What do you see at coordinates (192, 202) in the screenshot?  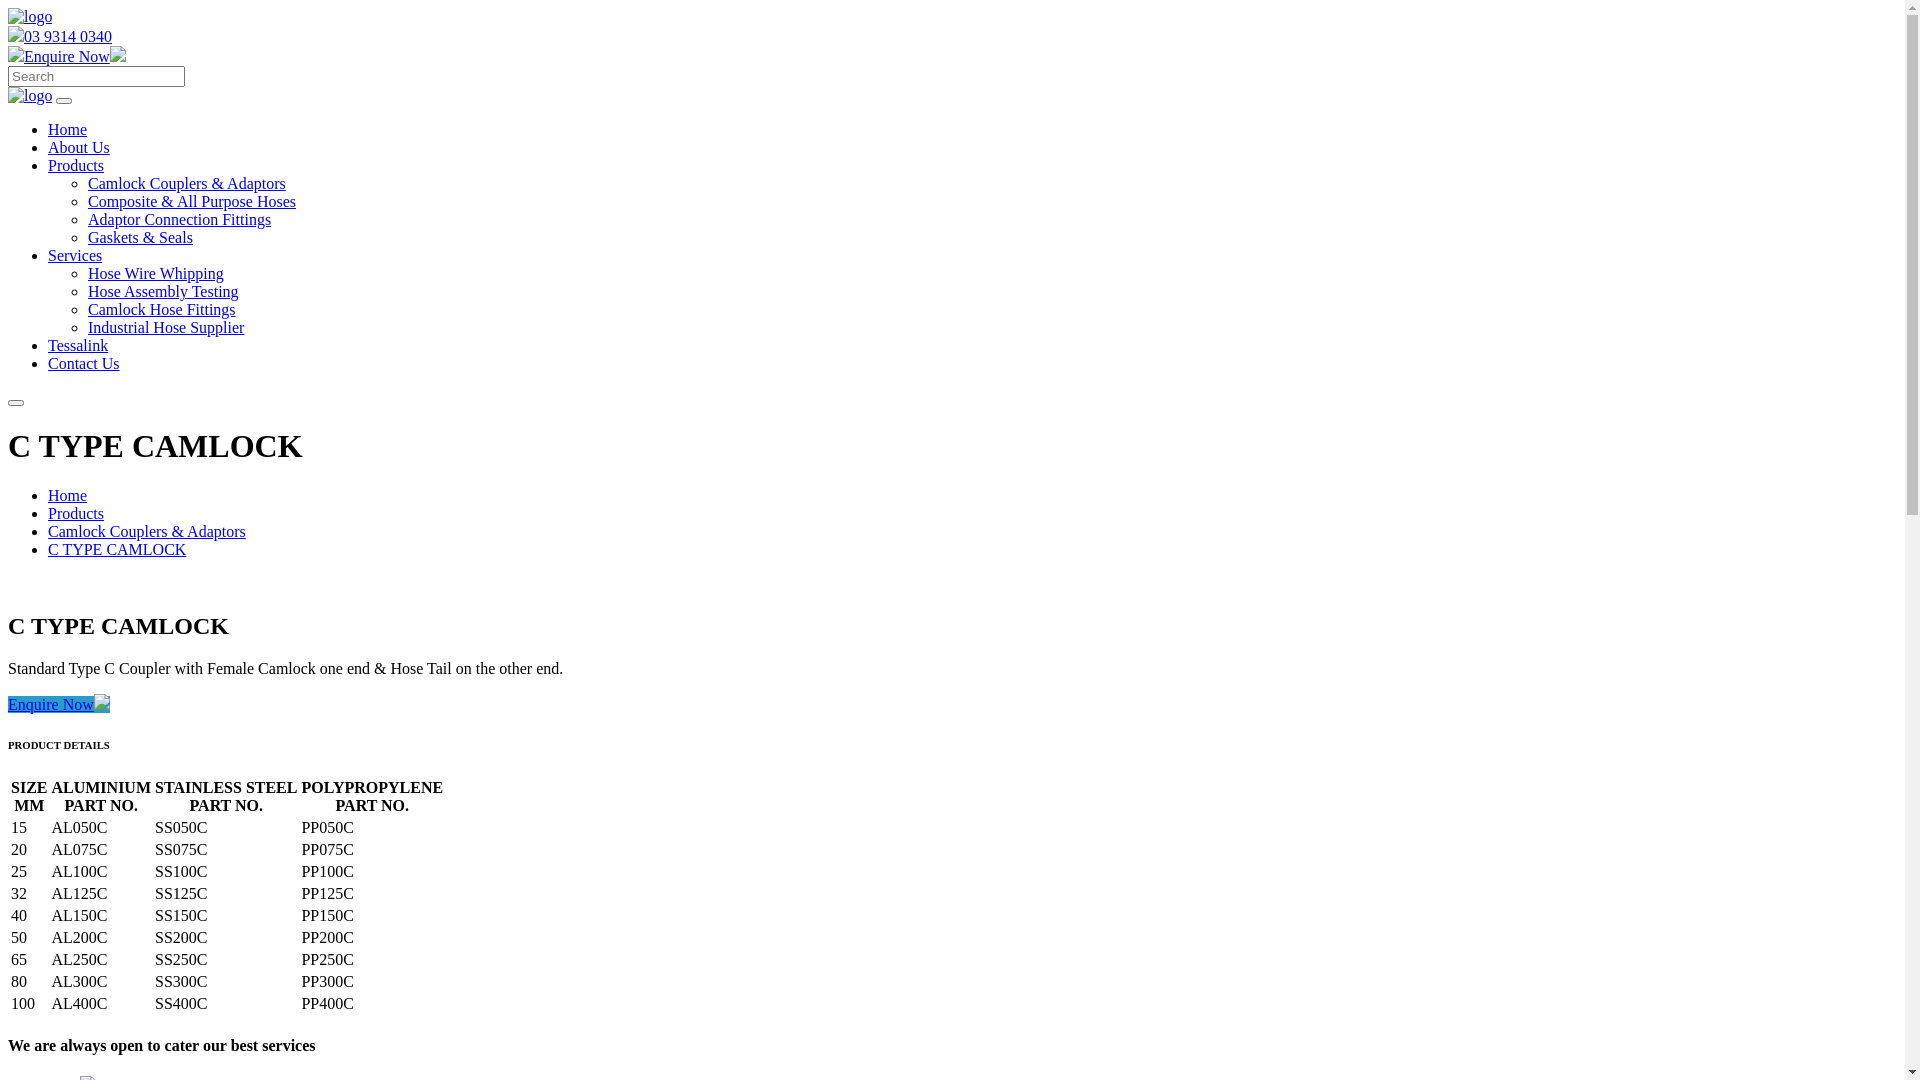 I see `Composite & All Purpose Hoses` at bounding box center [192, 202].